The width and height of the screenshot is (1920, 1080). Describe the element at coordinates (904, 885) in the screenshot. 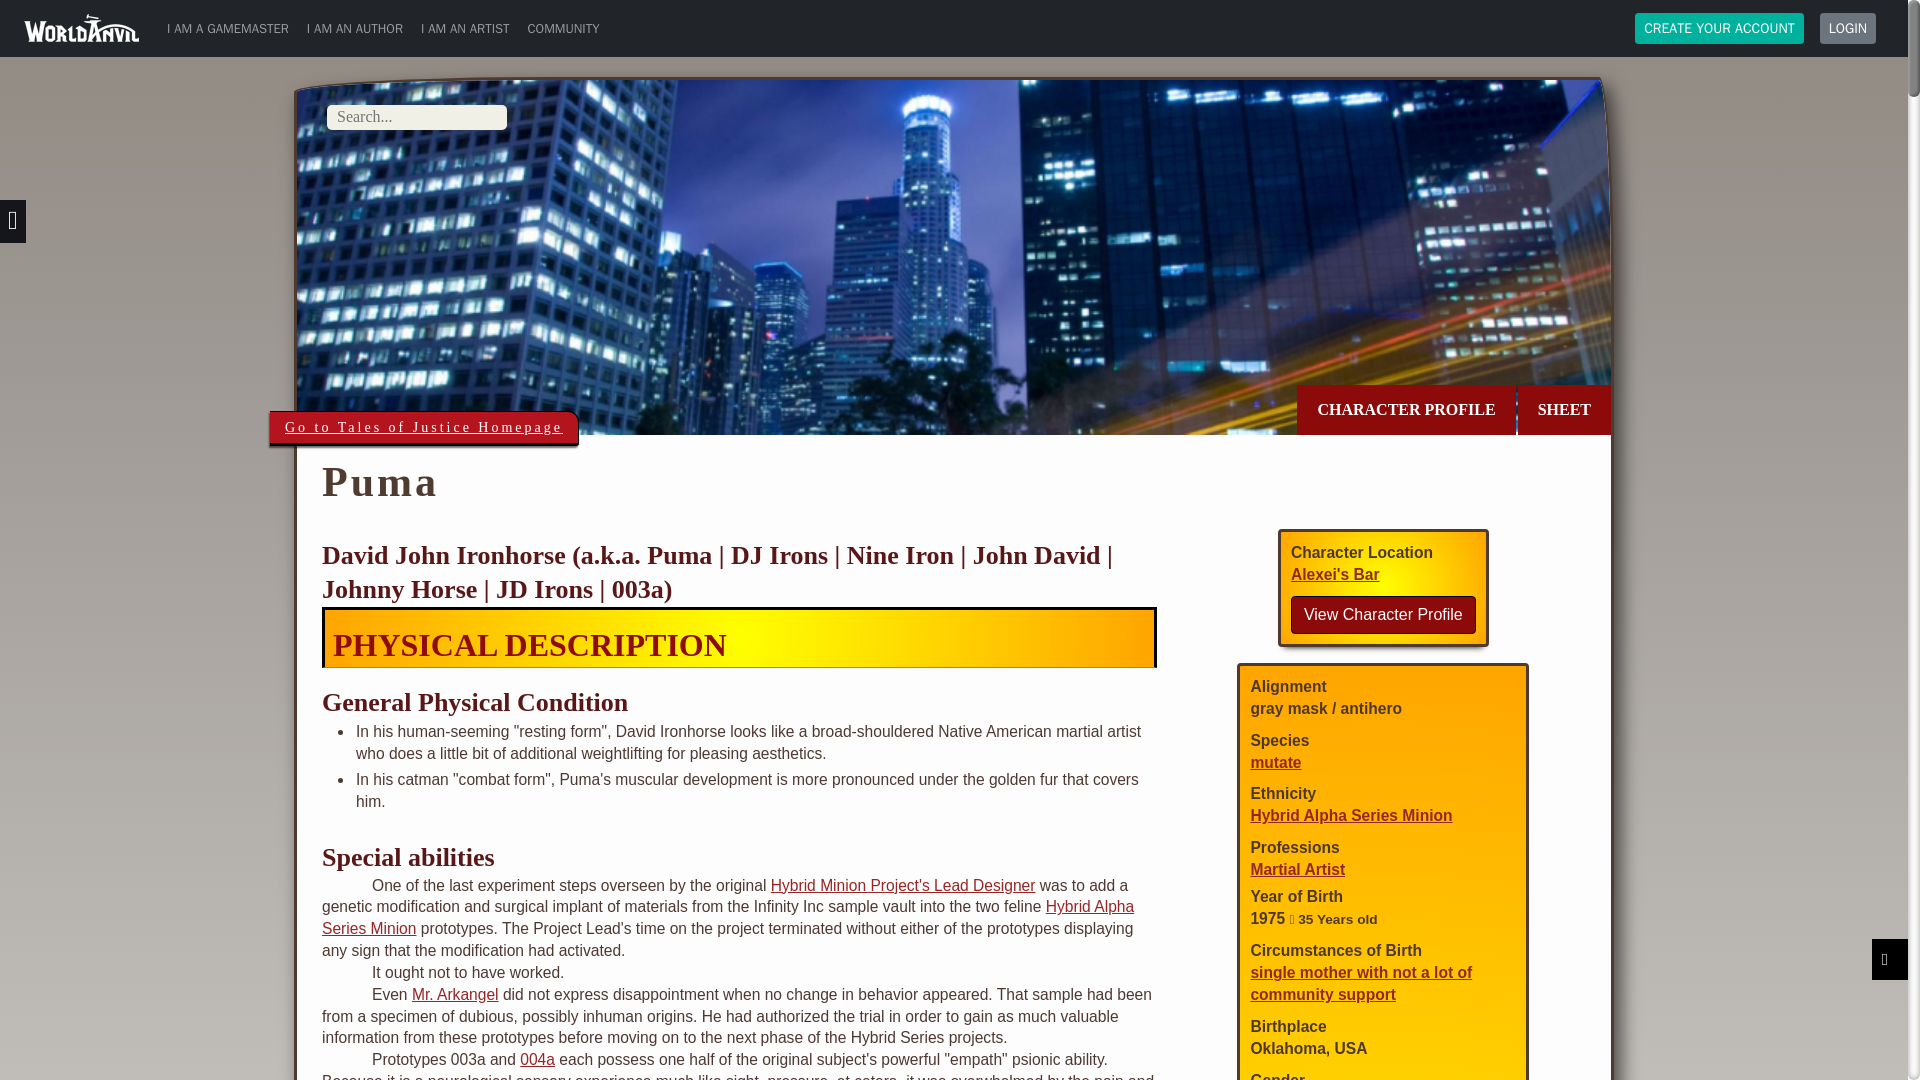

I see `Hybrid Minion Project's Lead Designer` at that location.